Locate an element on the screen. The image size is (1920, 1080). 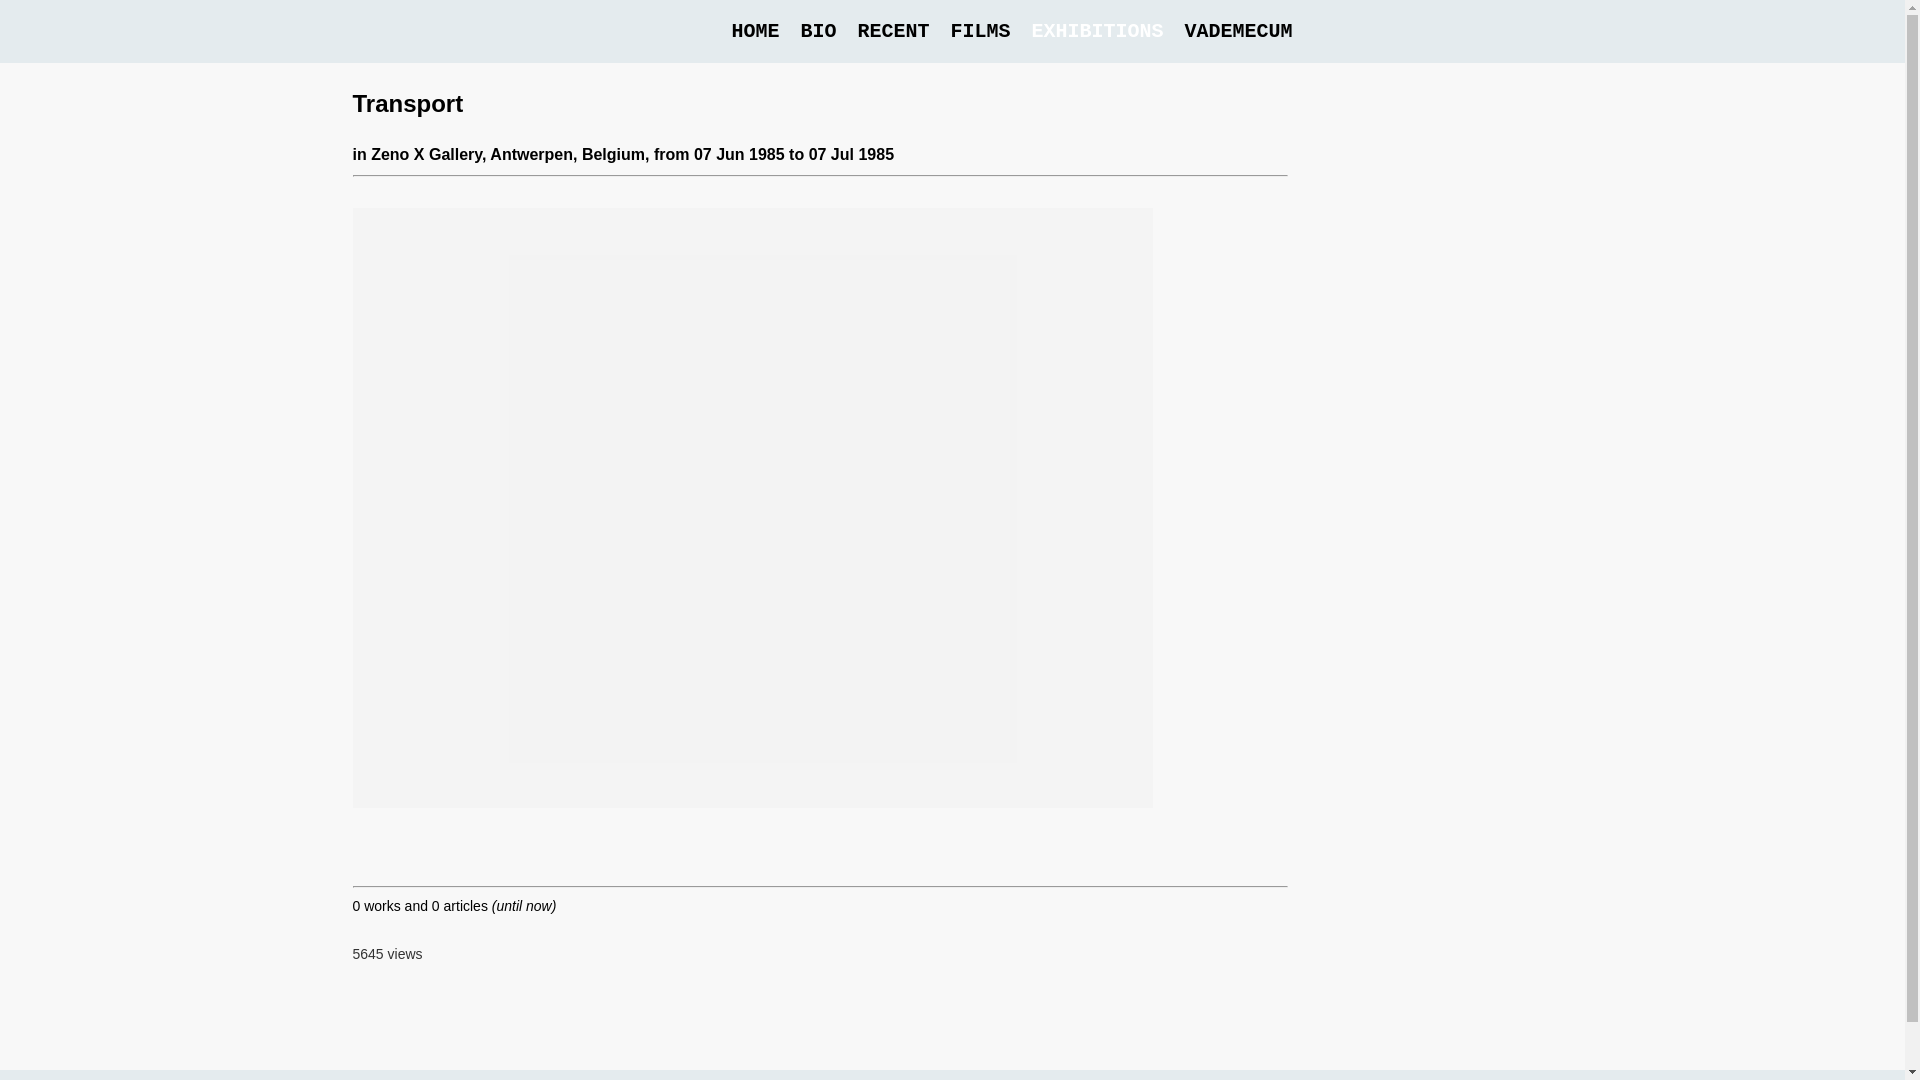
HOME is located at coordinates (755, 32).